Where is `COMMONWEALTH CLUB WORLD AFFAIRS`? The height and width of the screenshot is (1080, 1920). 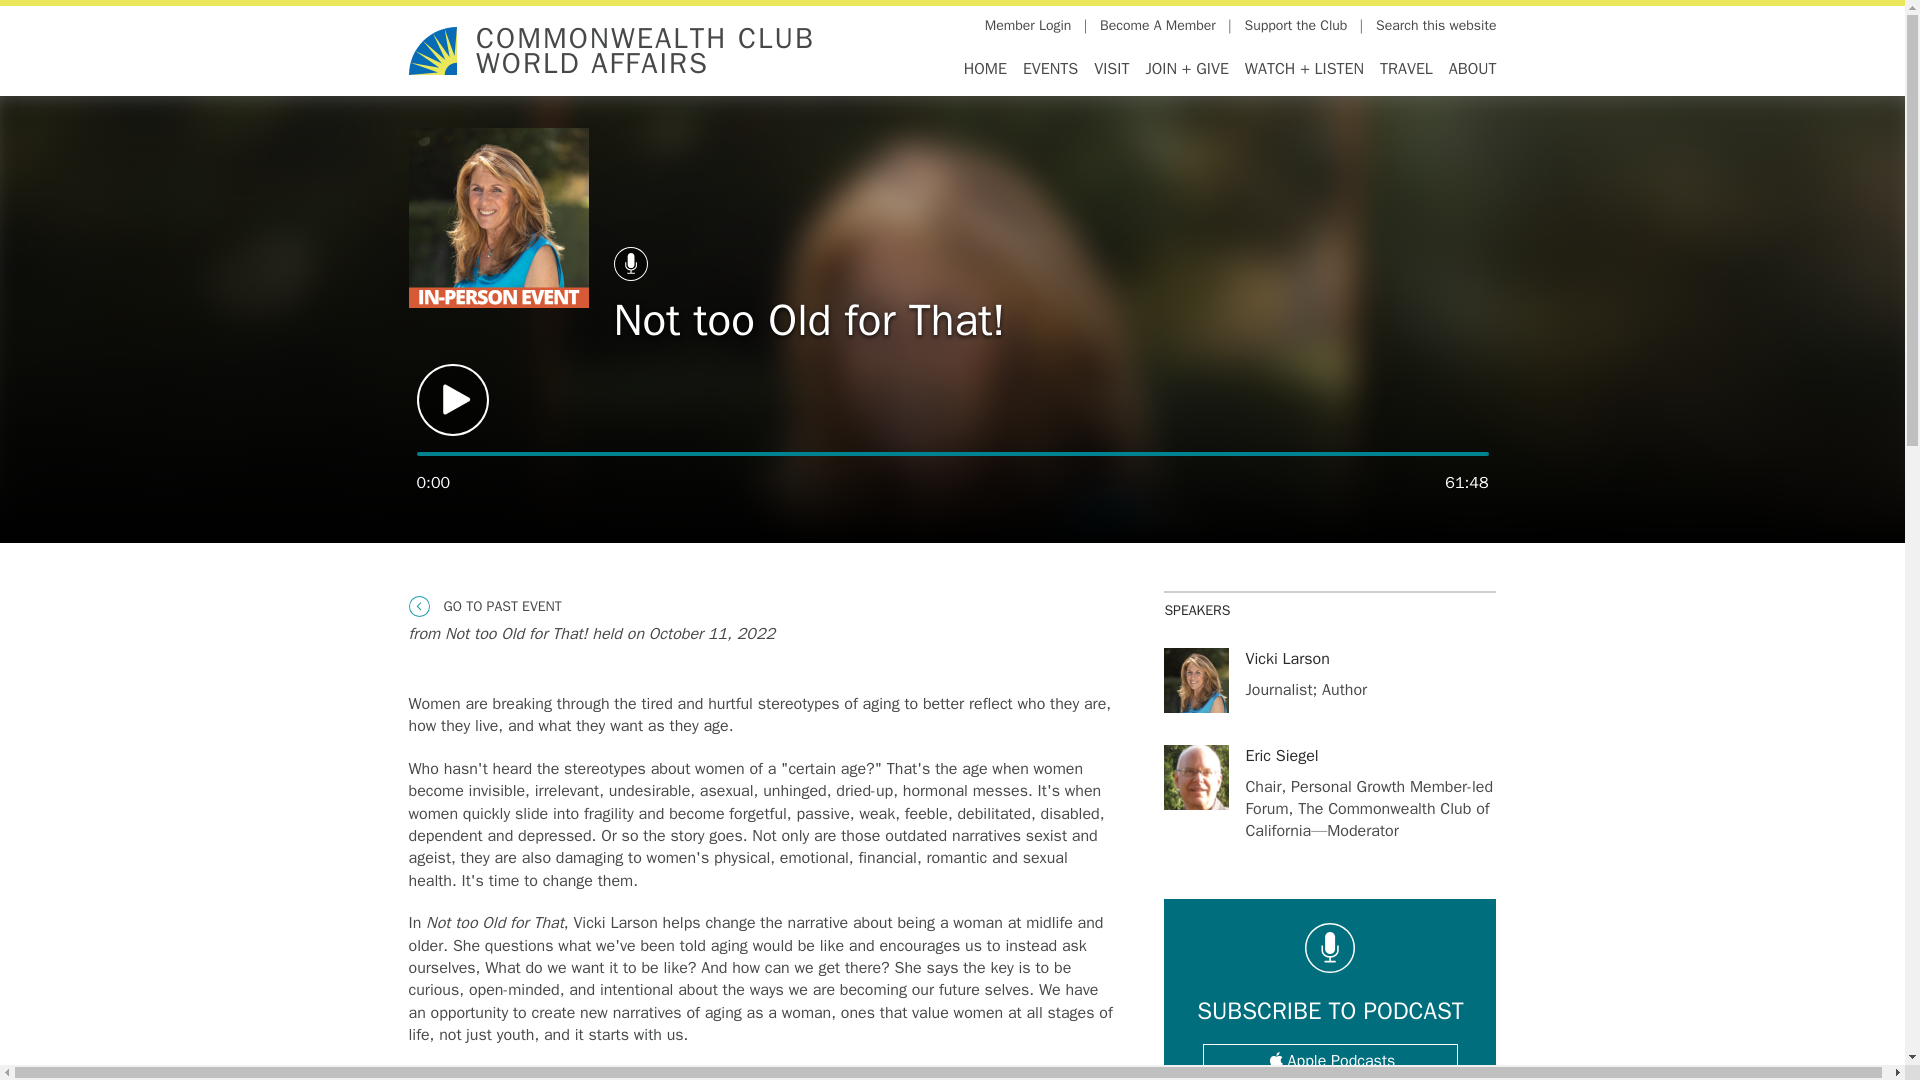 COMMONWEALTH CLUB WORLD AFFAIRS is located at coordinates (645, 51).